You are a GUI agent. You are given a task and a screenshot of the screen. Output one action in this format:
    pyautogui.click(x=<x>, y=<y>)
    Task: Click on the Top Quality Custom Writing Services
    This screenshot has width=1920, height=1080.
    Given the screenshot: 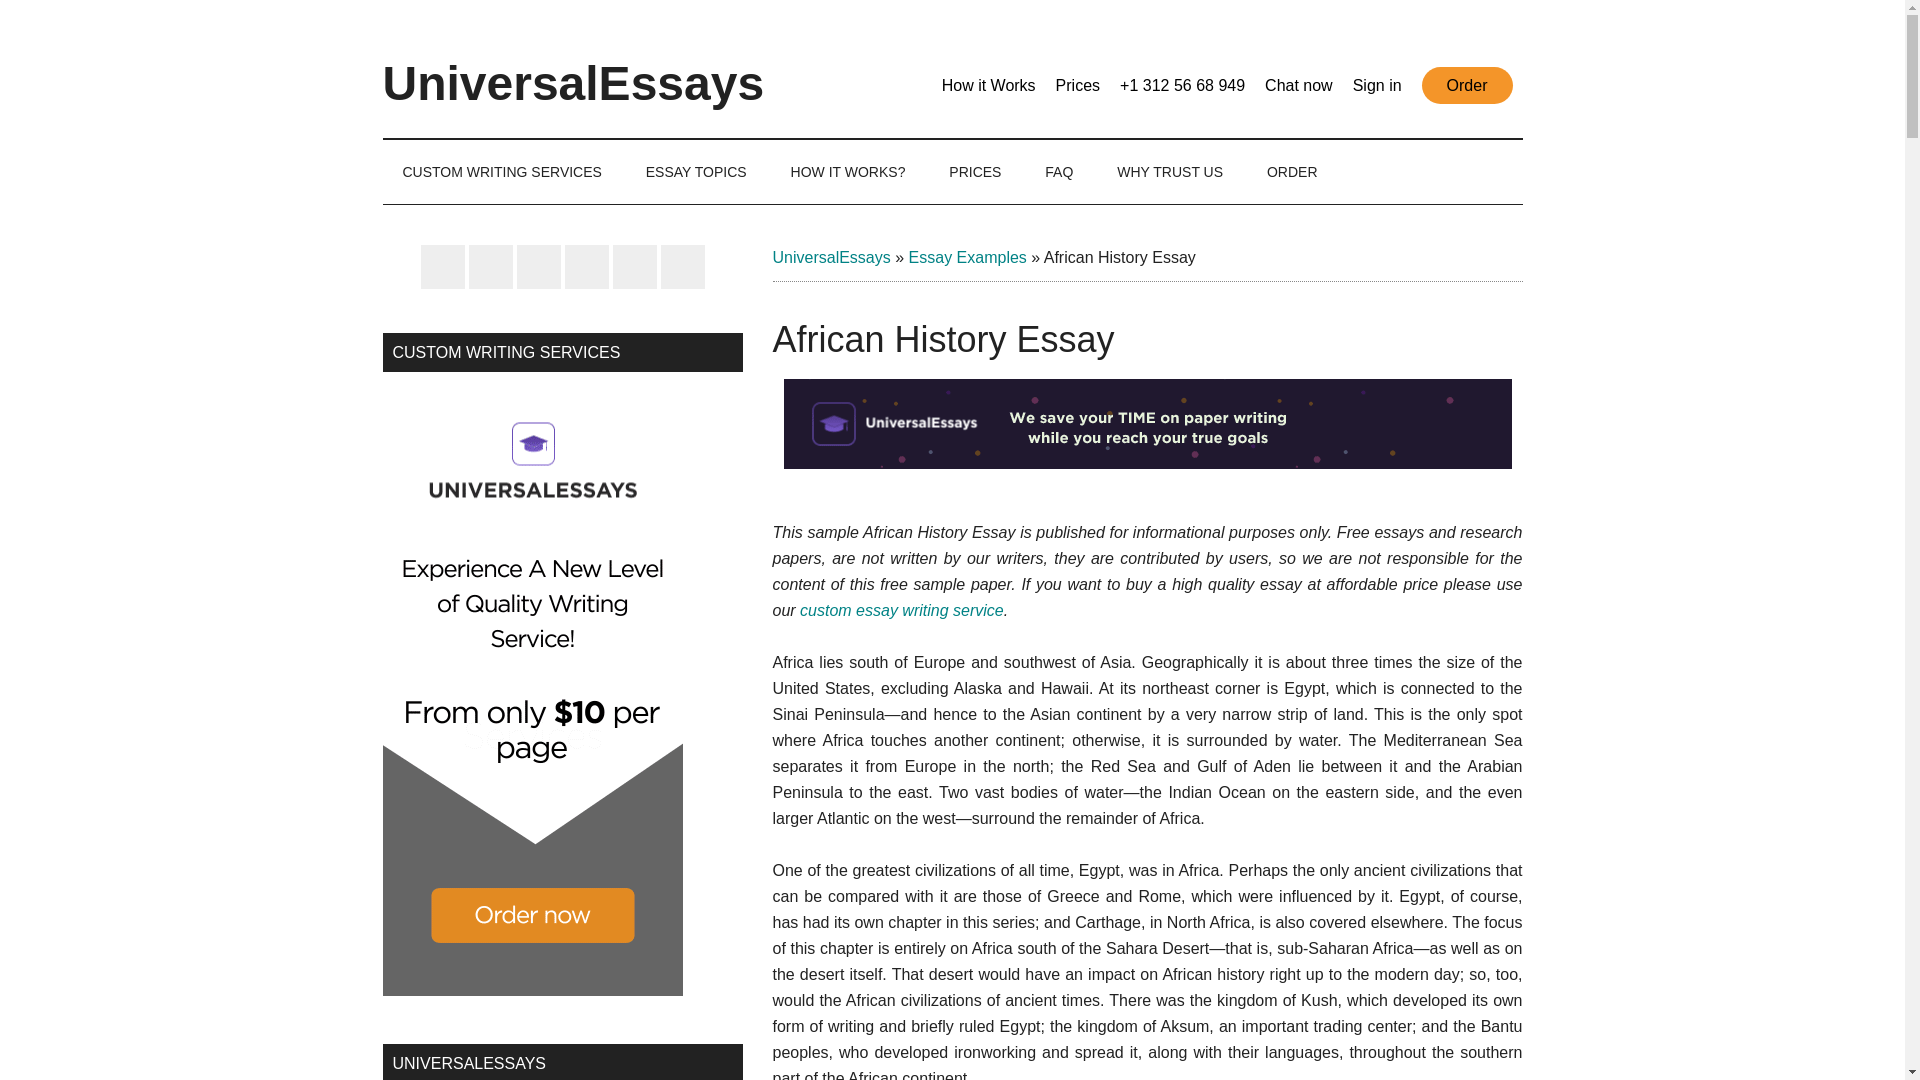 What is the action you would take?
    pyautogui.click(x=532, y=990)
    